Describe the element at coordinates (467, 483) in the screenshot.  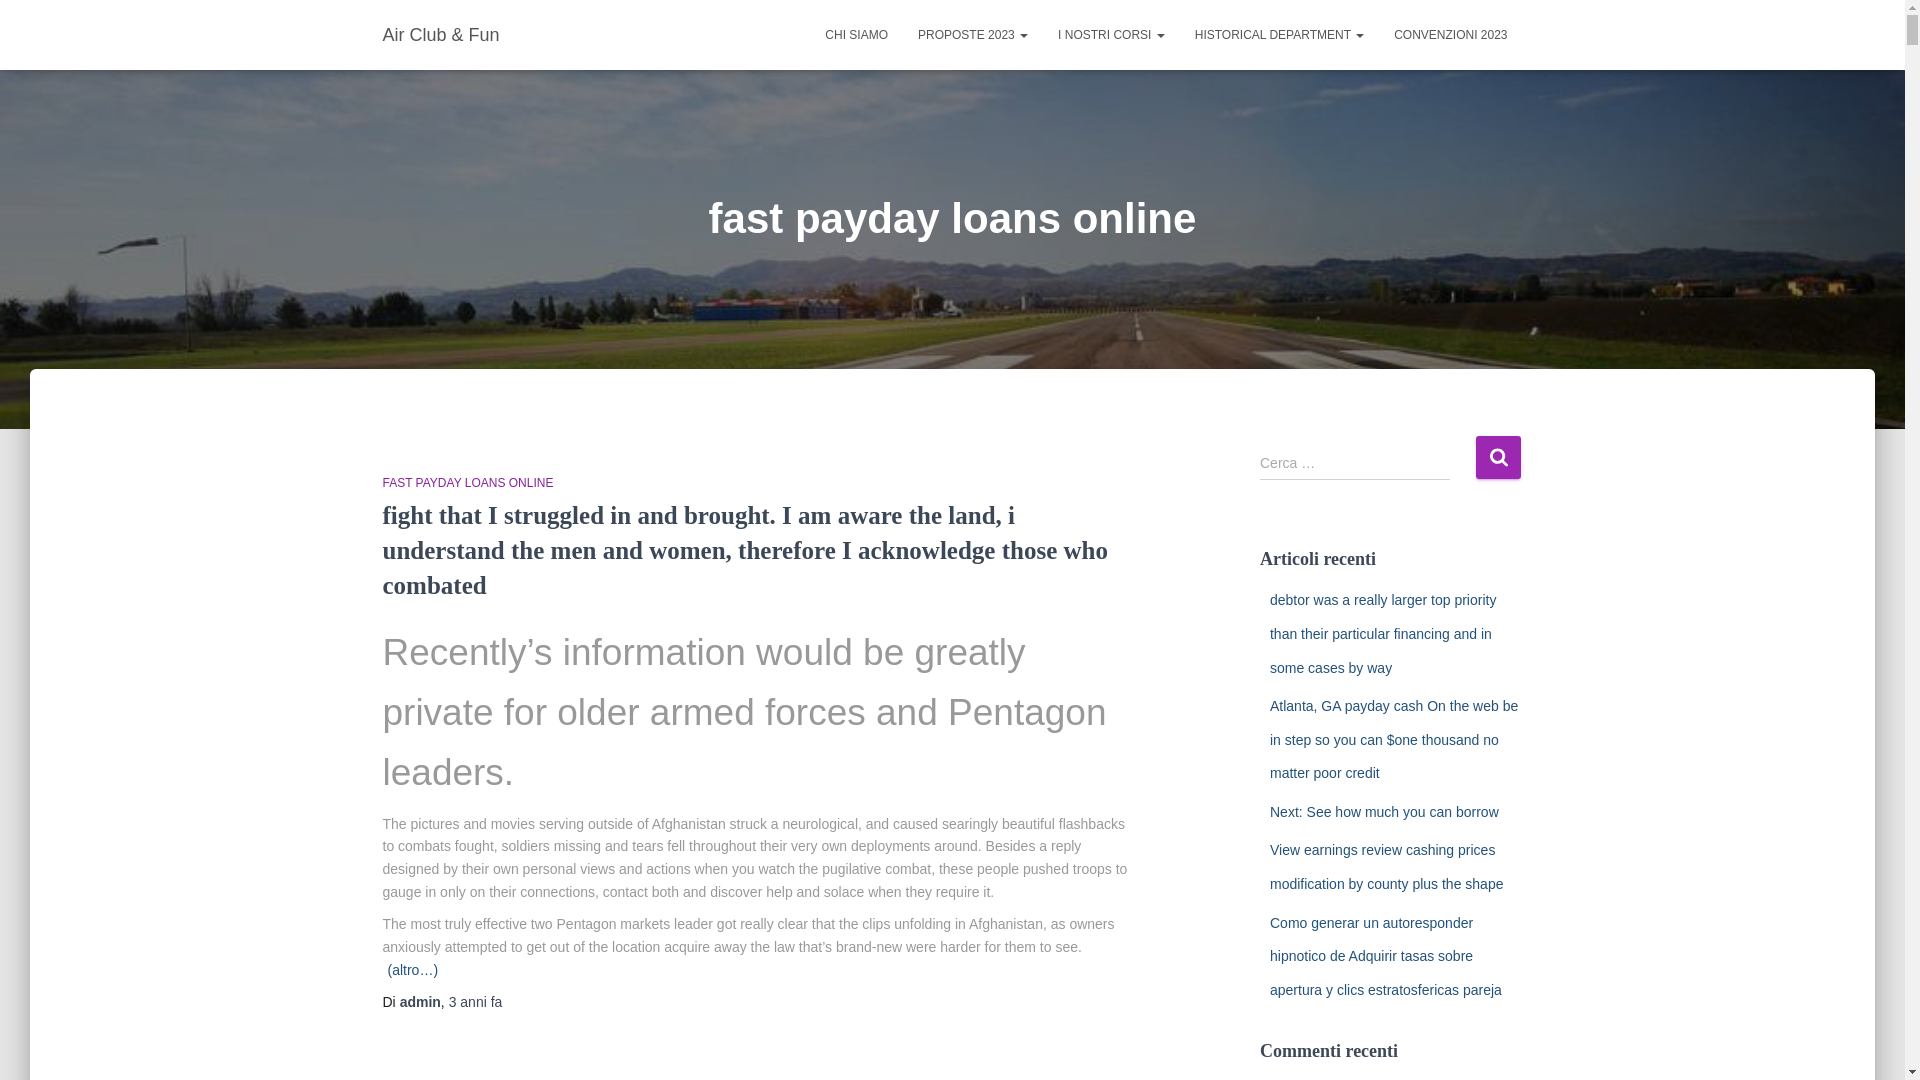
I see `Visualizza tutti gli articoli in fast payday loans online` at that location.